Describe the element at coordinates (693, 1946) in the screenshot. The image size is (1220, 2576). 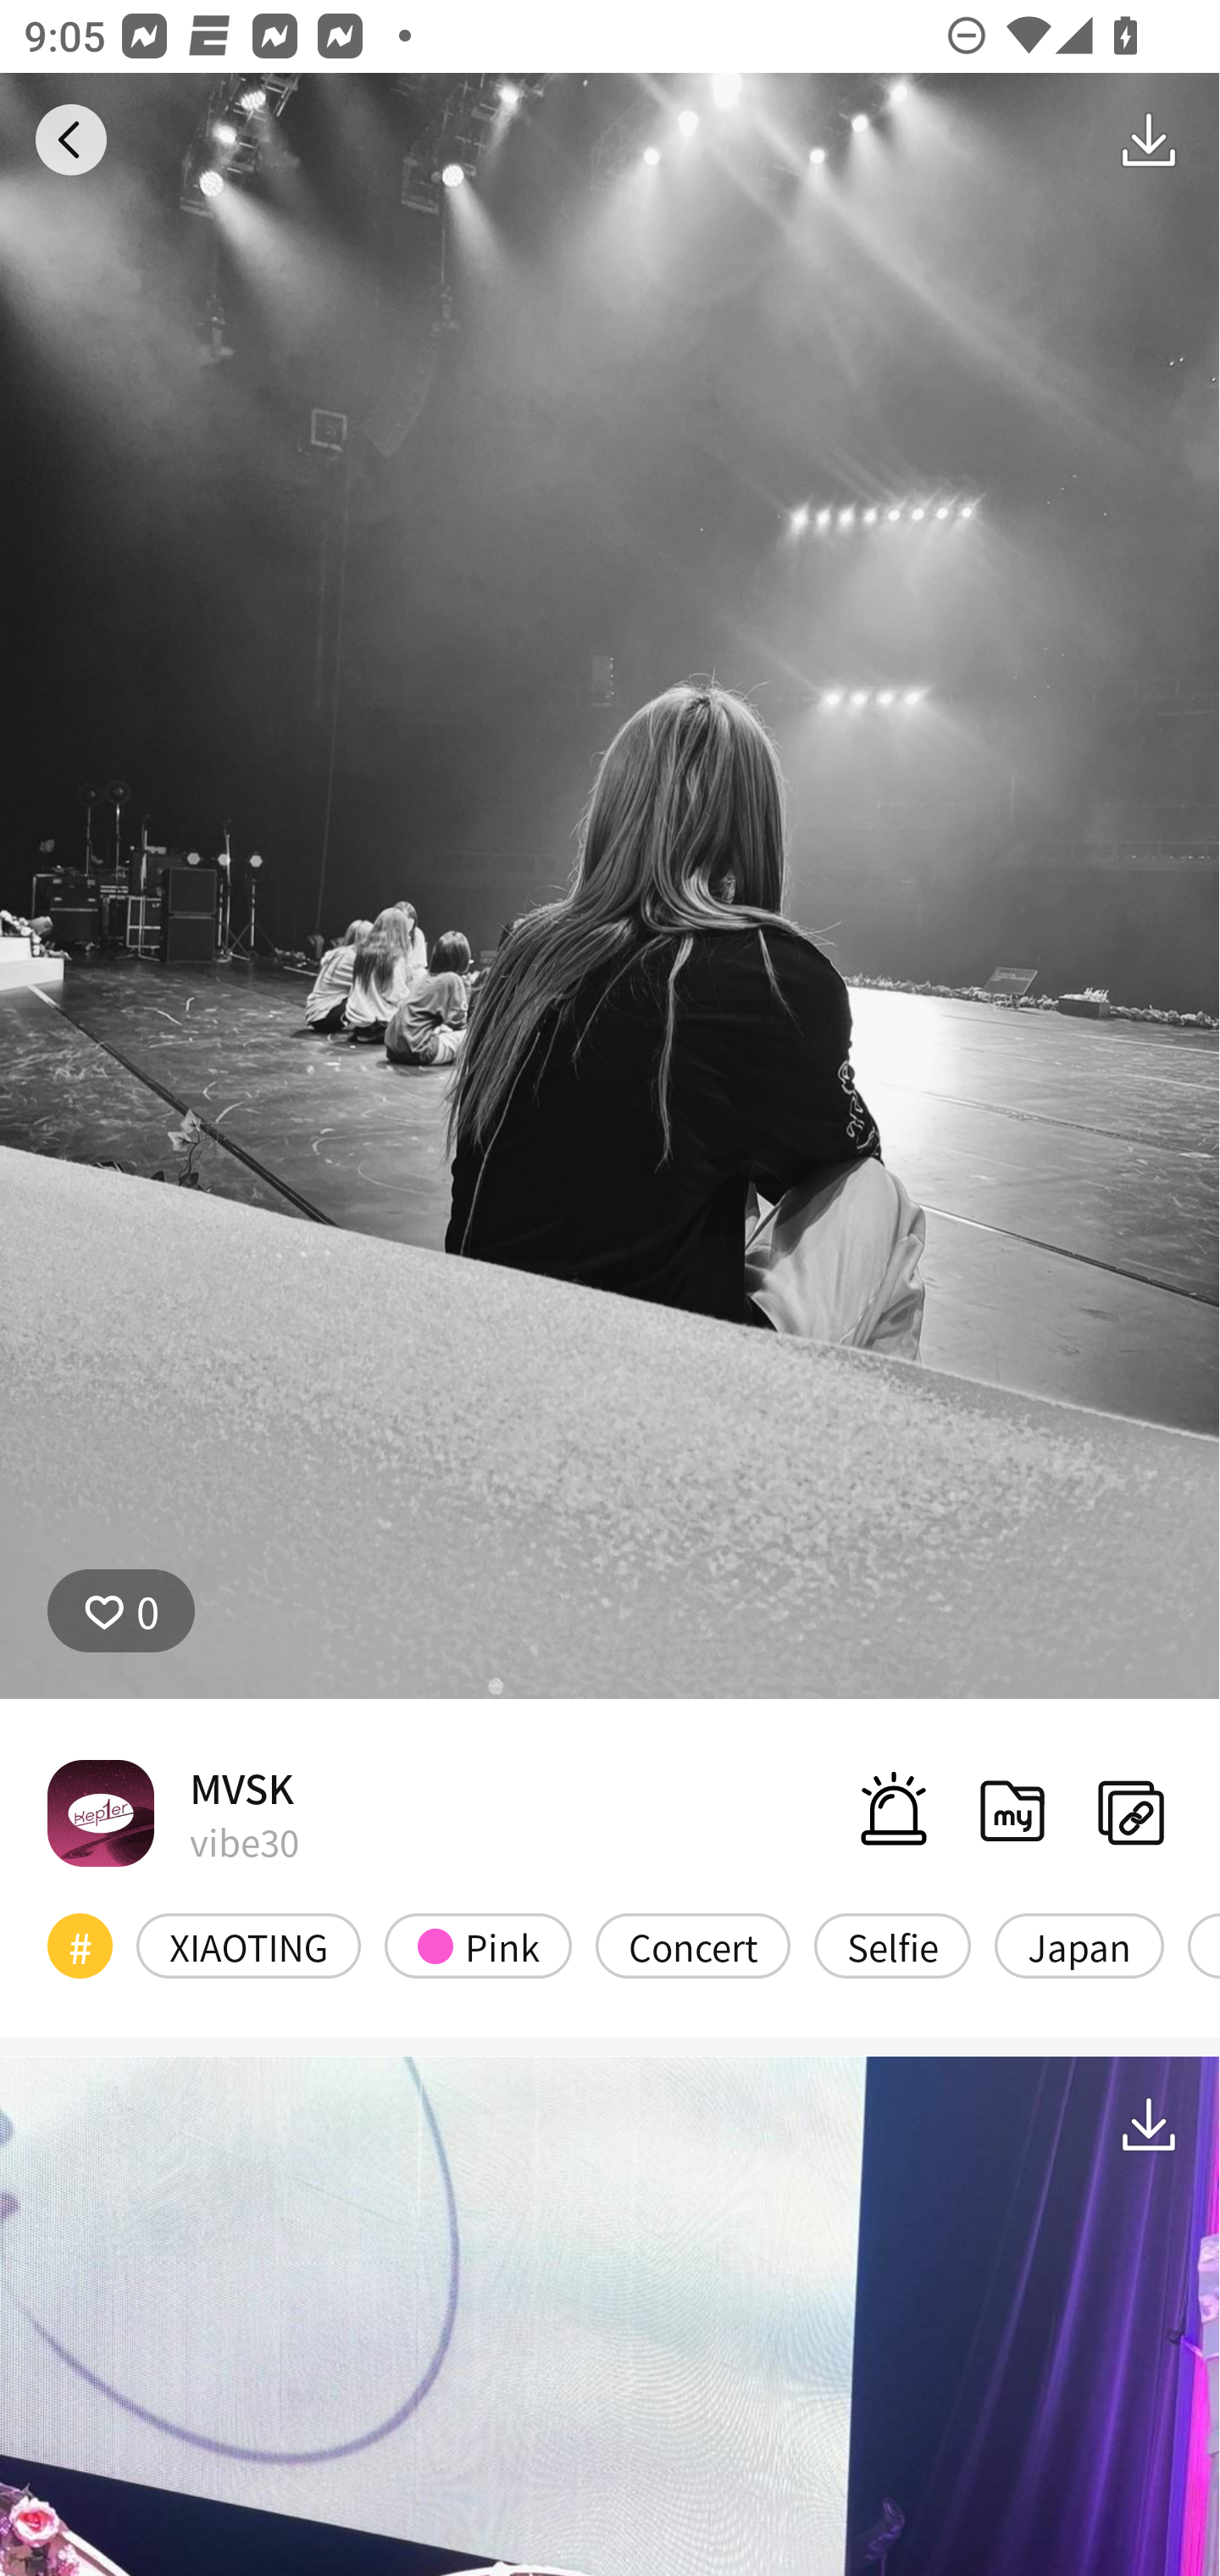
I see `Concert` at that location.